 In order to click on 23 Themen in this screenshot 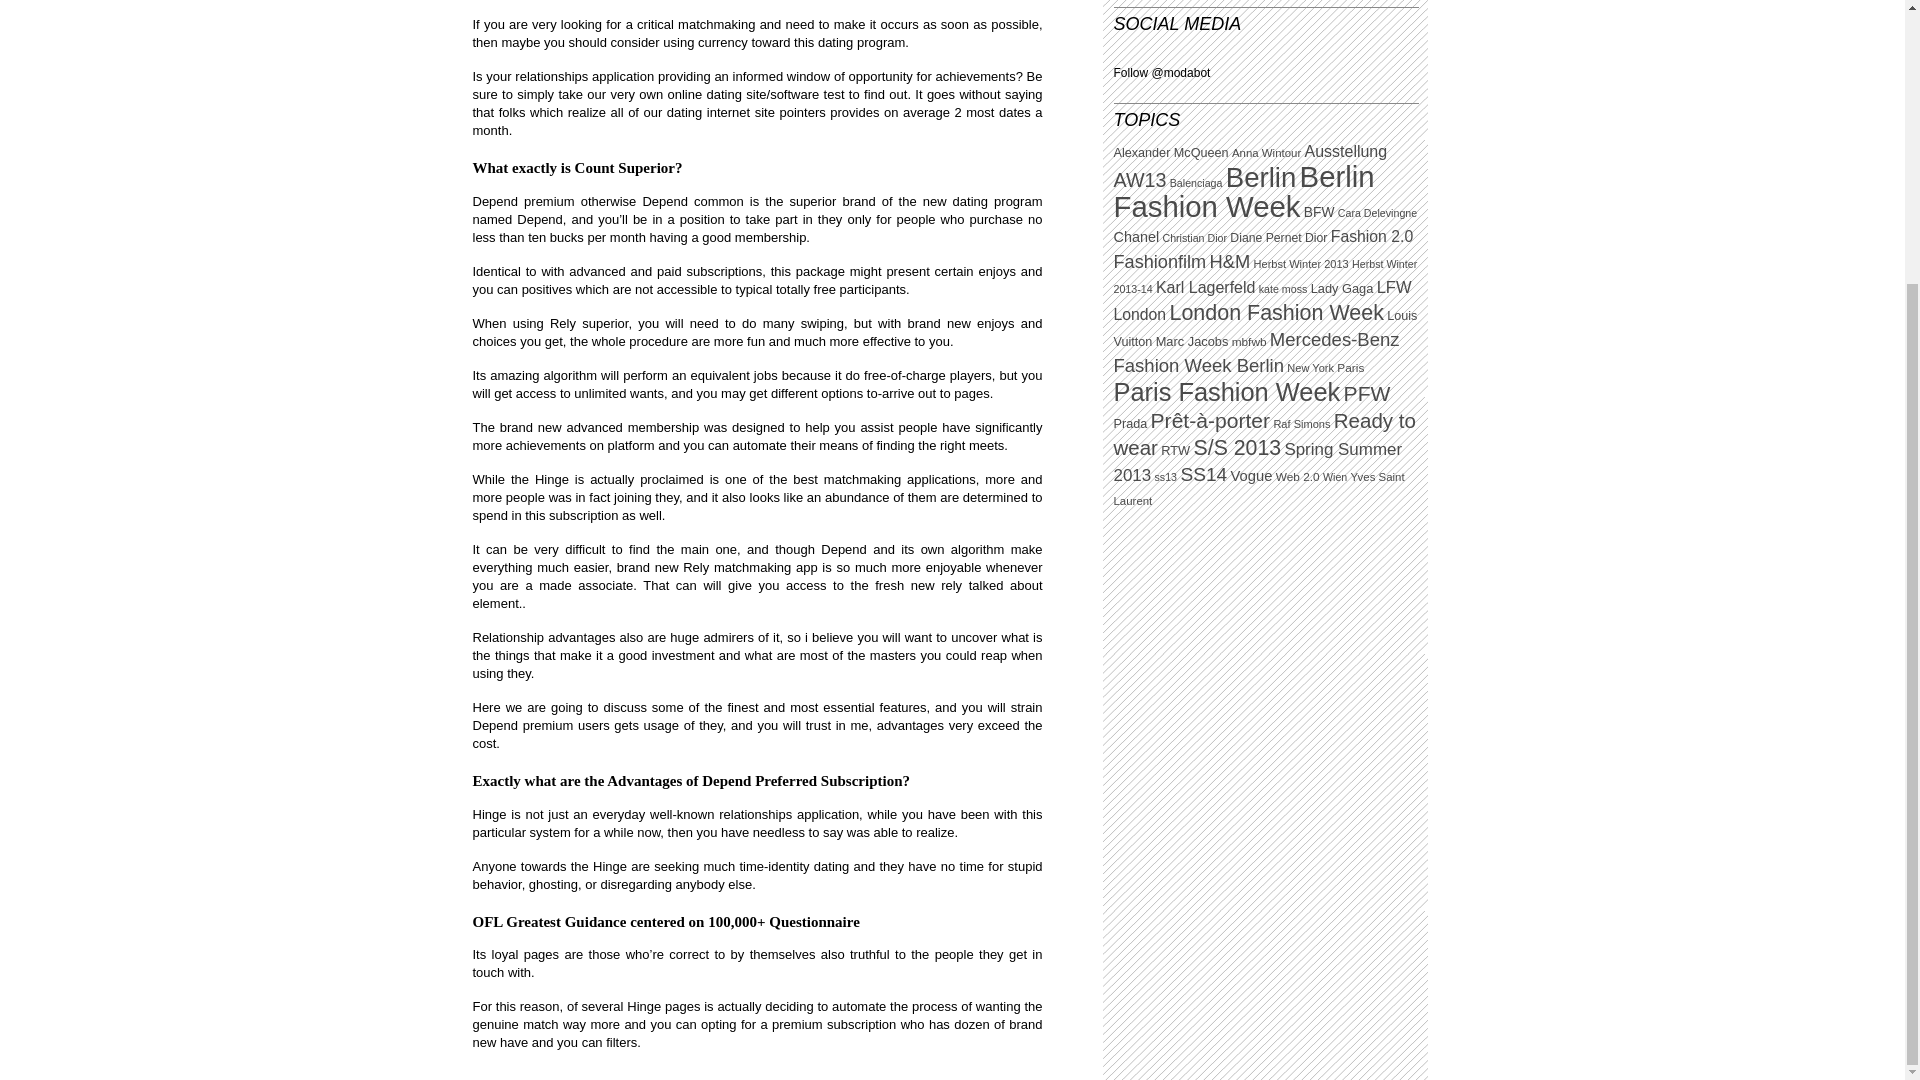, I will do `click(1266, 238)`.